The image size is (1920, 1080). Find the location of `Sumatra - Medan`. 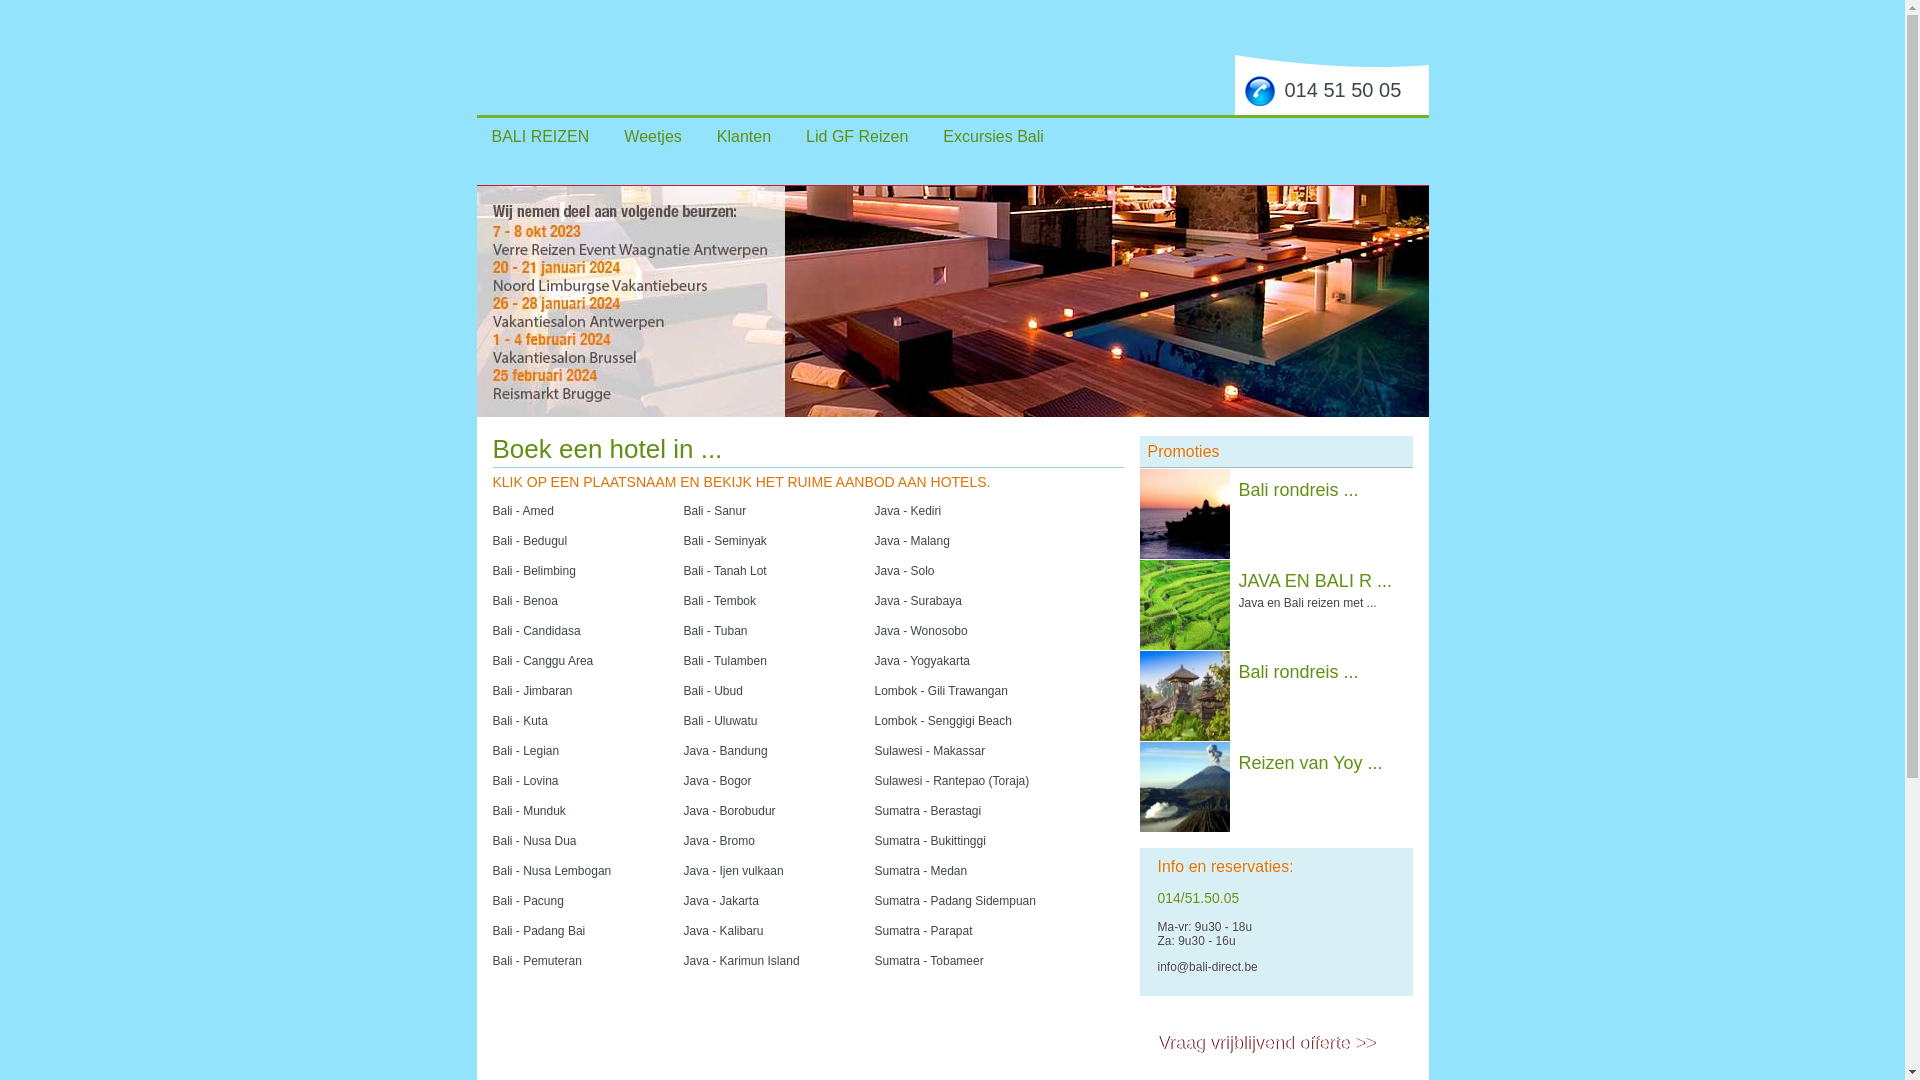

Sumatra - Medan is located at coordinates (920, 870).